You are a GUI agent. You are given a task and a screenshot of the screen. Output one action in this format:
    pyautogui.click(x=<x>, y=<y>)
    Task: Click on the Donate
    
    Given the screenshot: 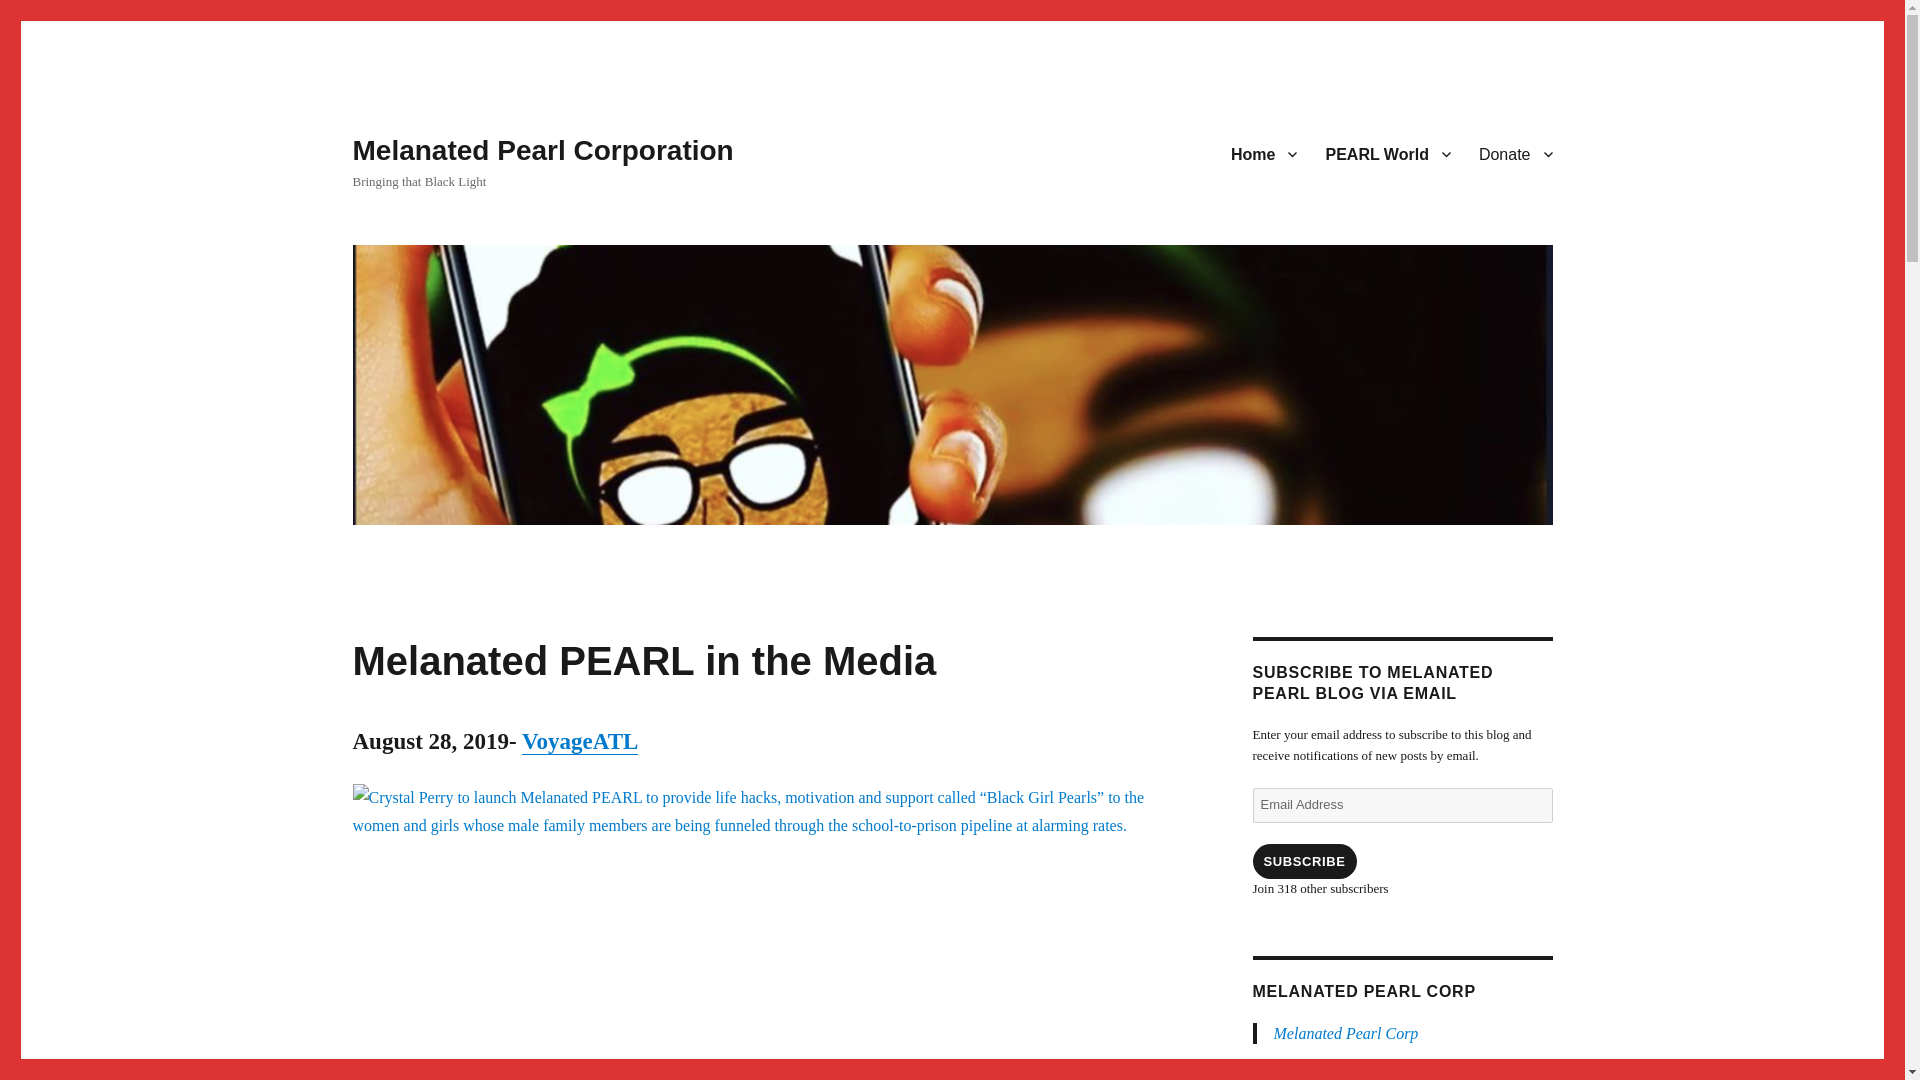 What is the action you would take?
    pyautogui.click(x=1515, y=153)
    